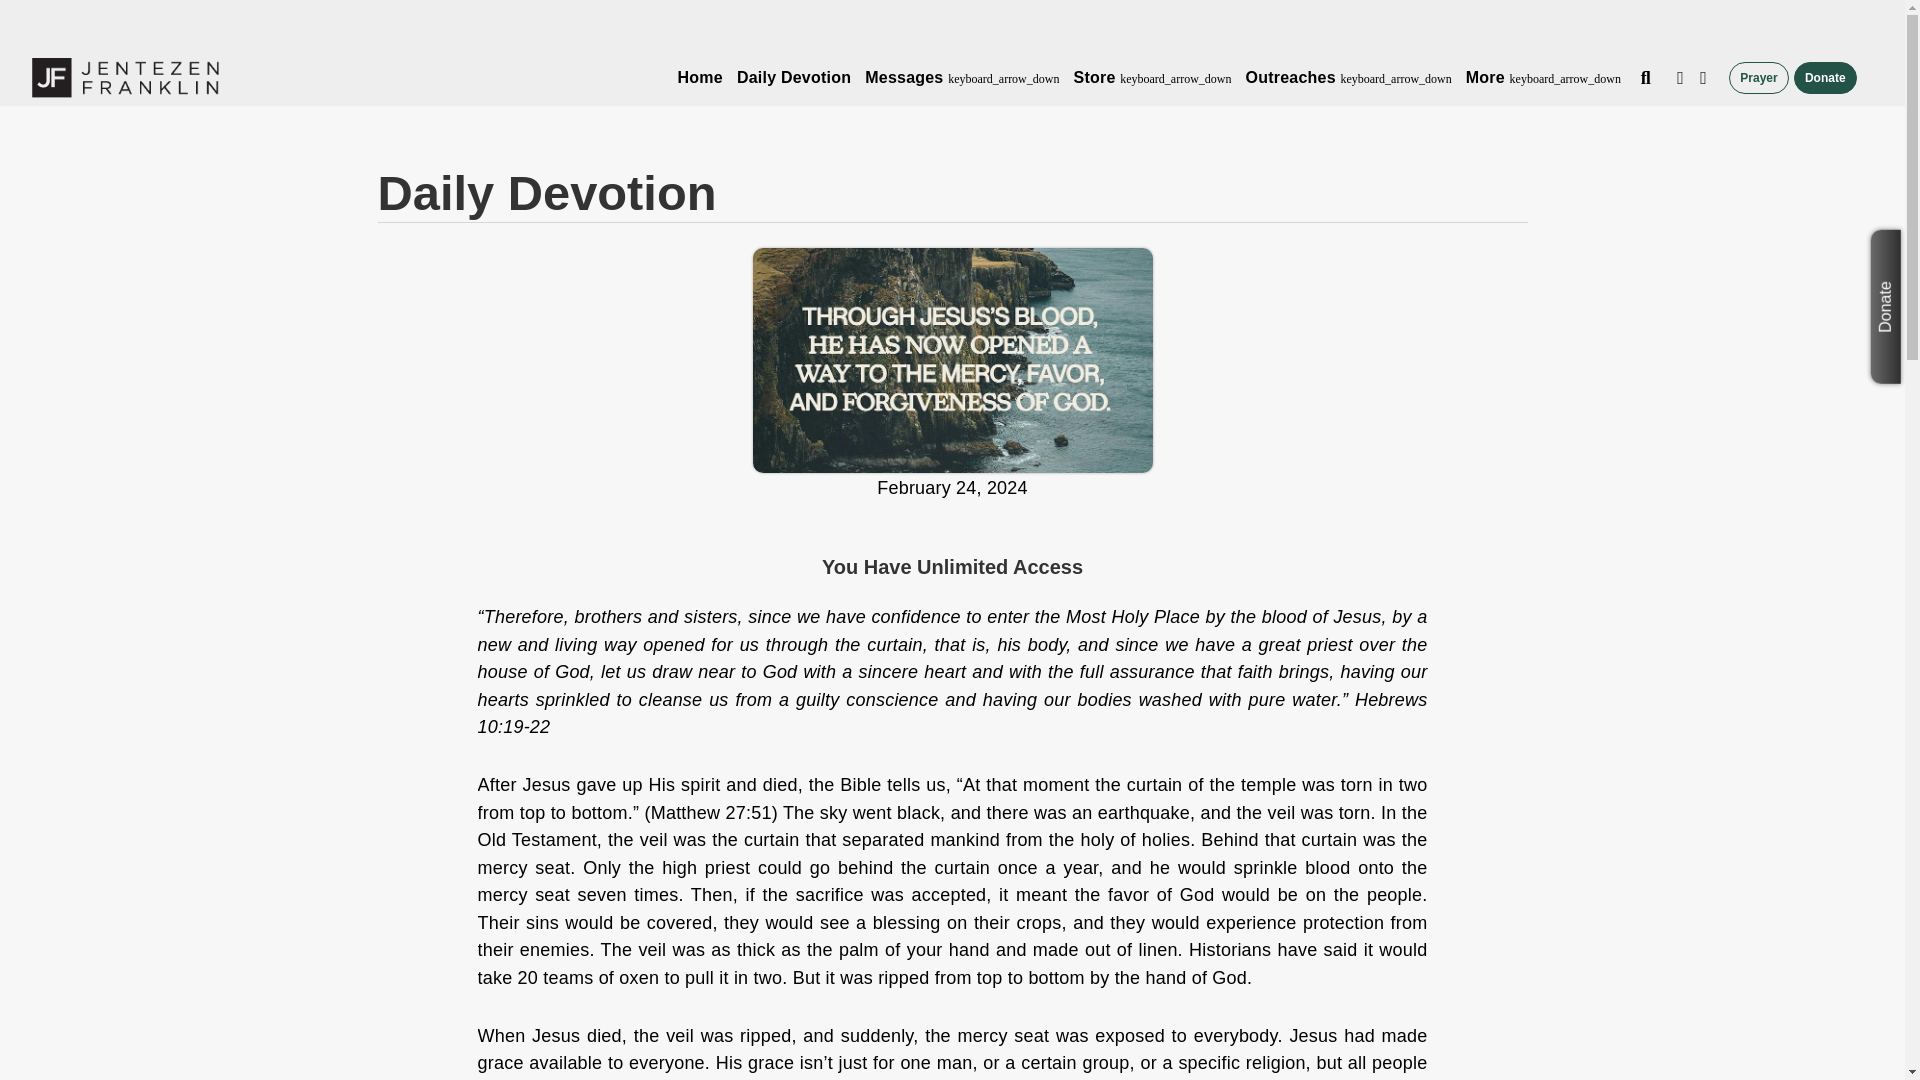 The height and width of the screenshot is (1080, 1920). What do you see at coordinates (1035, 24) in the screenshot?
I see `HERE` at bounding box center [1035, 24].